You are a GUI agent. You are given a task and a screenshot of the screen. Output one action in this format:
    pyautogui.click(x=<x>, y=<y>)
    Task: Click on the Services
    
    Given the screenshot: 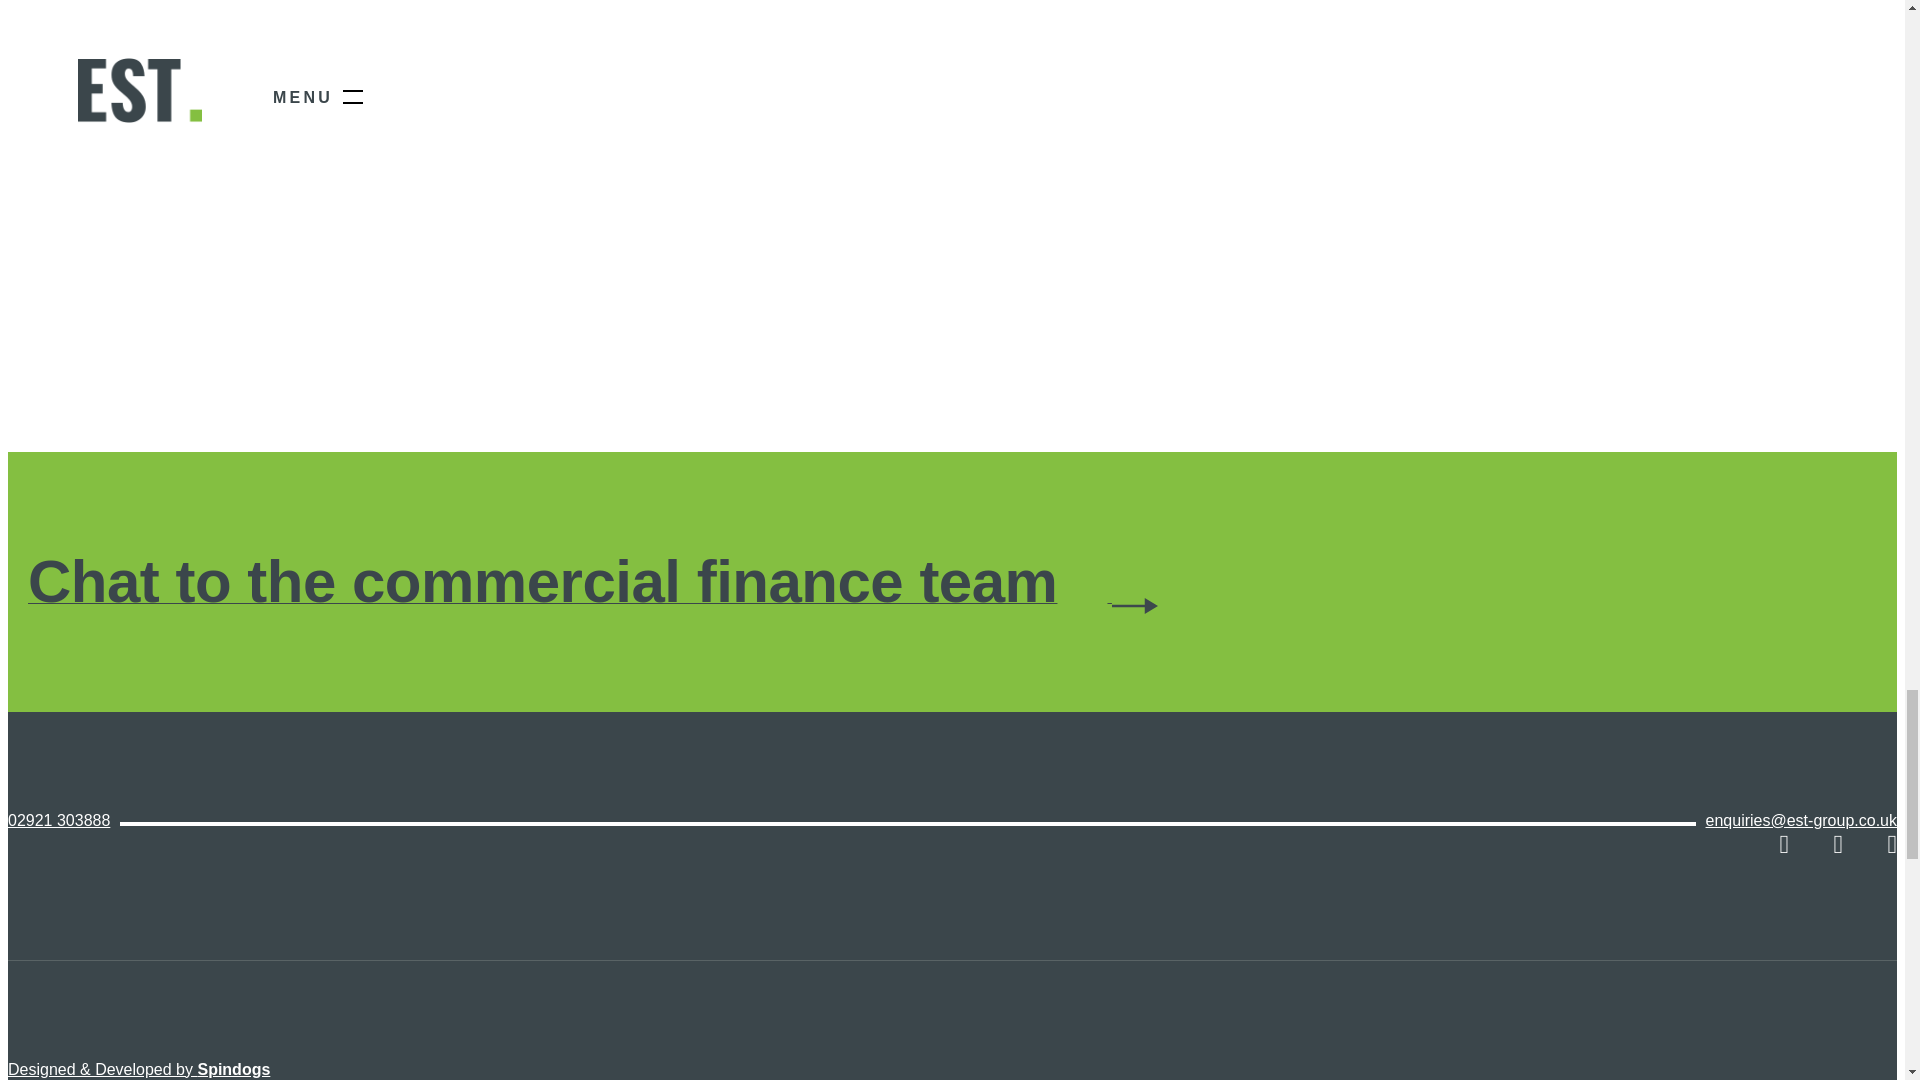 What is the action you would take?
    pyautogui.click(x=871, y=1079)
    